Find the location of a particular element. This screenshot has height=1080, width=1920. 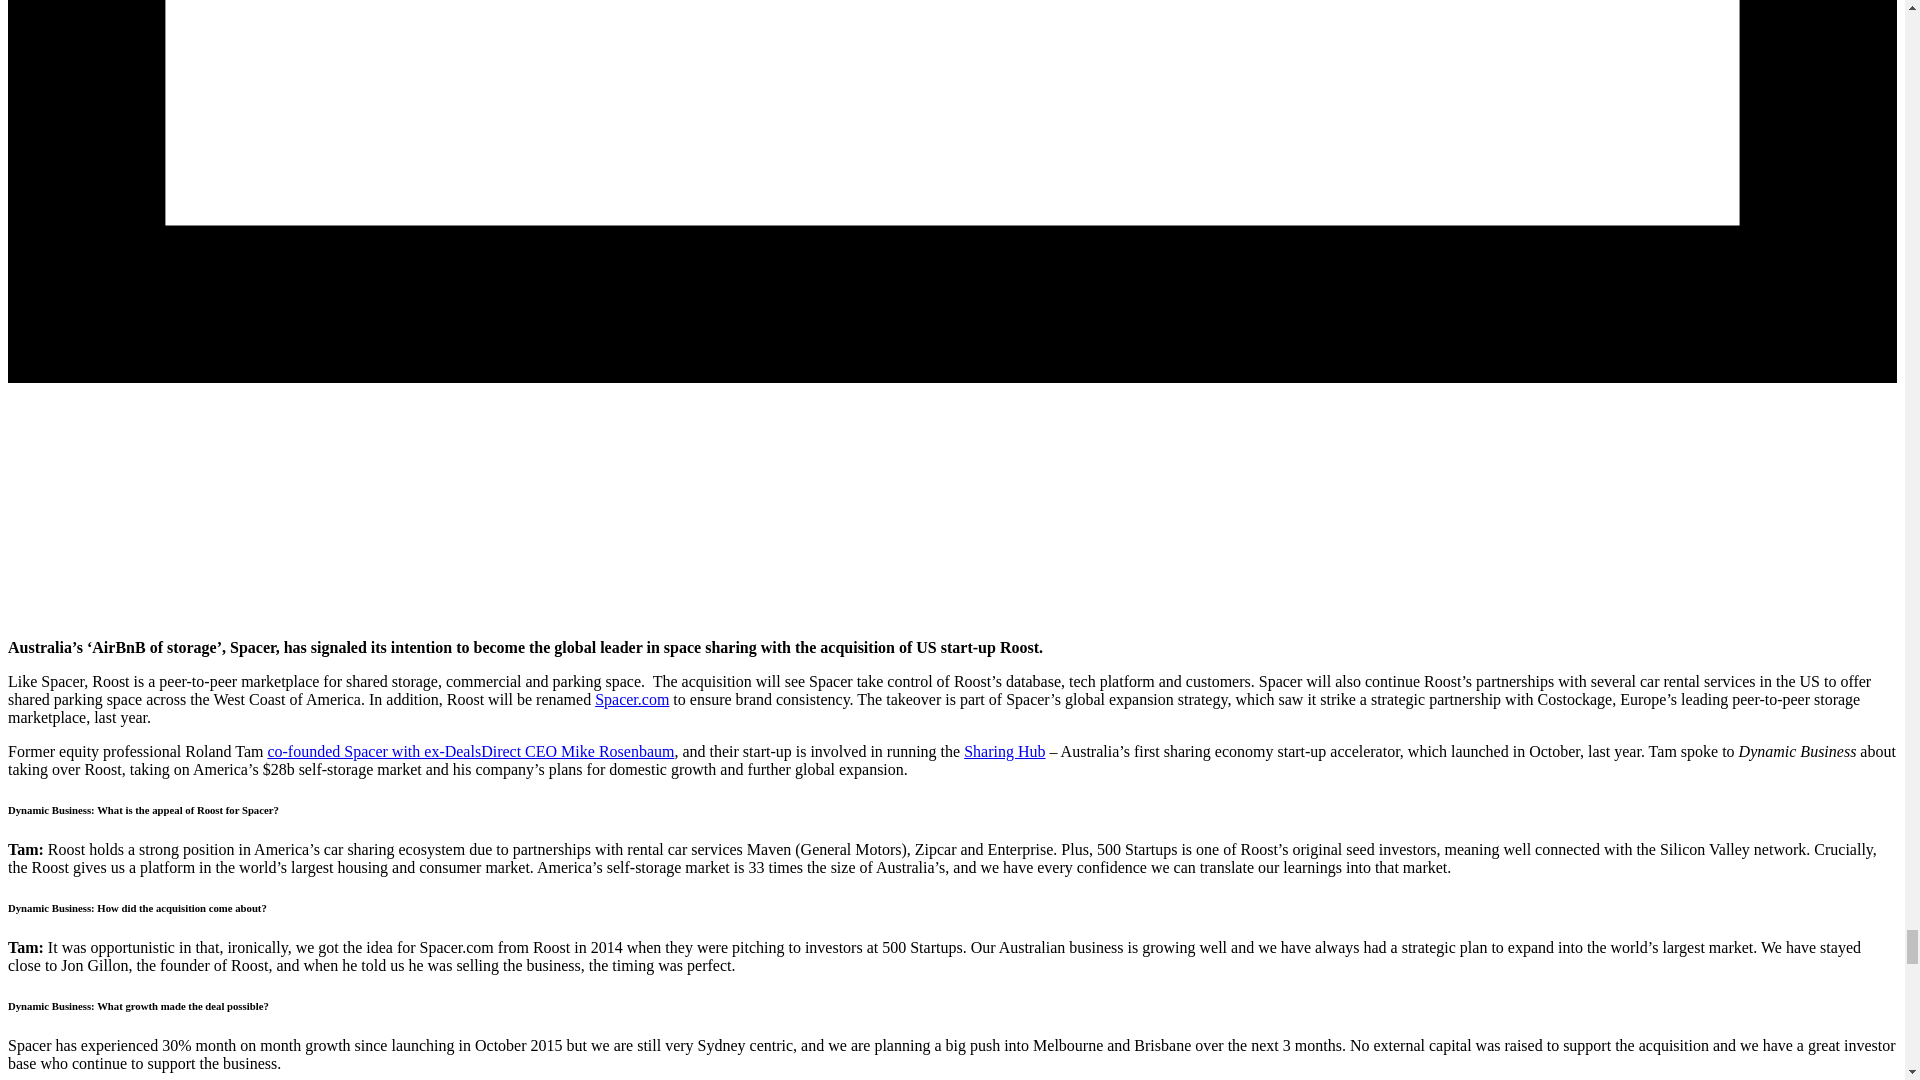

co-founded Spacer with ex-DealsDirect CEO Mike Rosenbaum is located at coordinates (470, 752).